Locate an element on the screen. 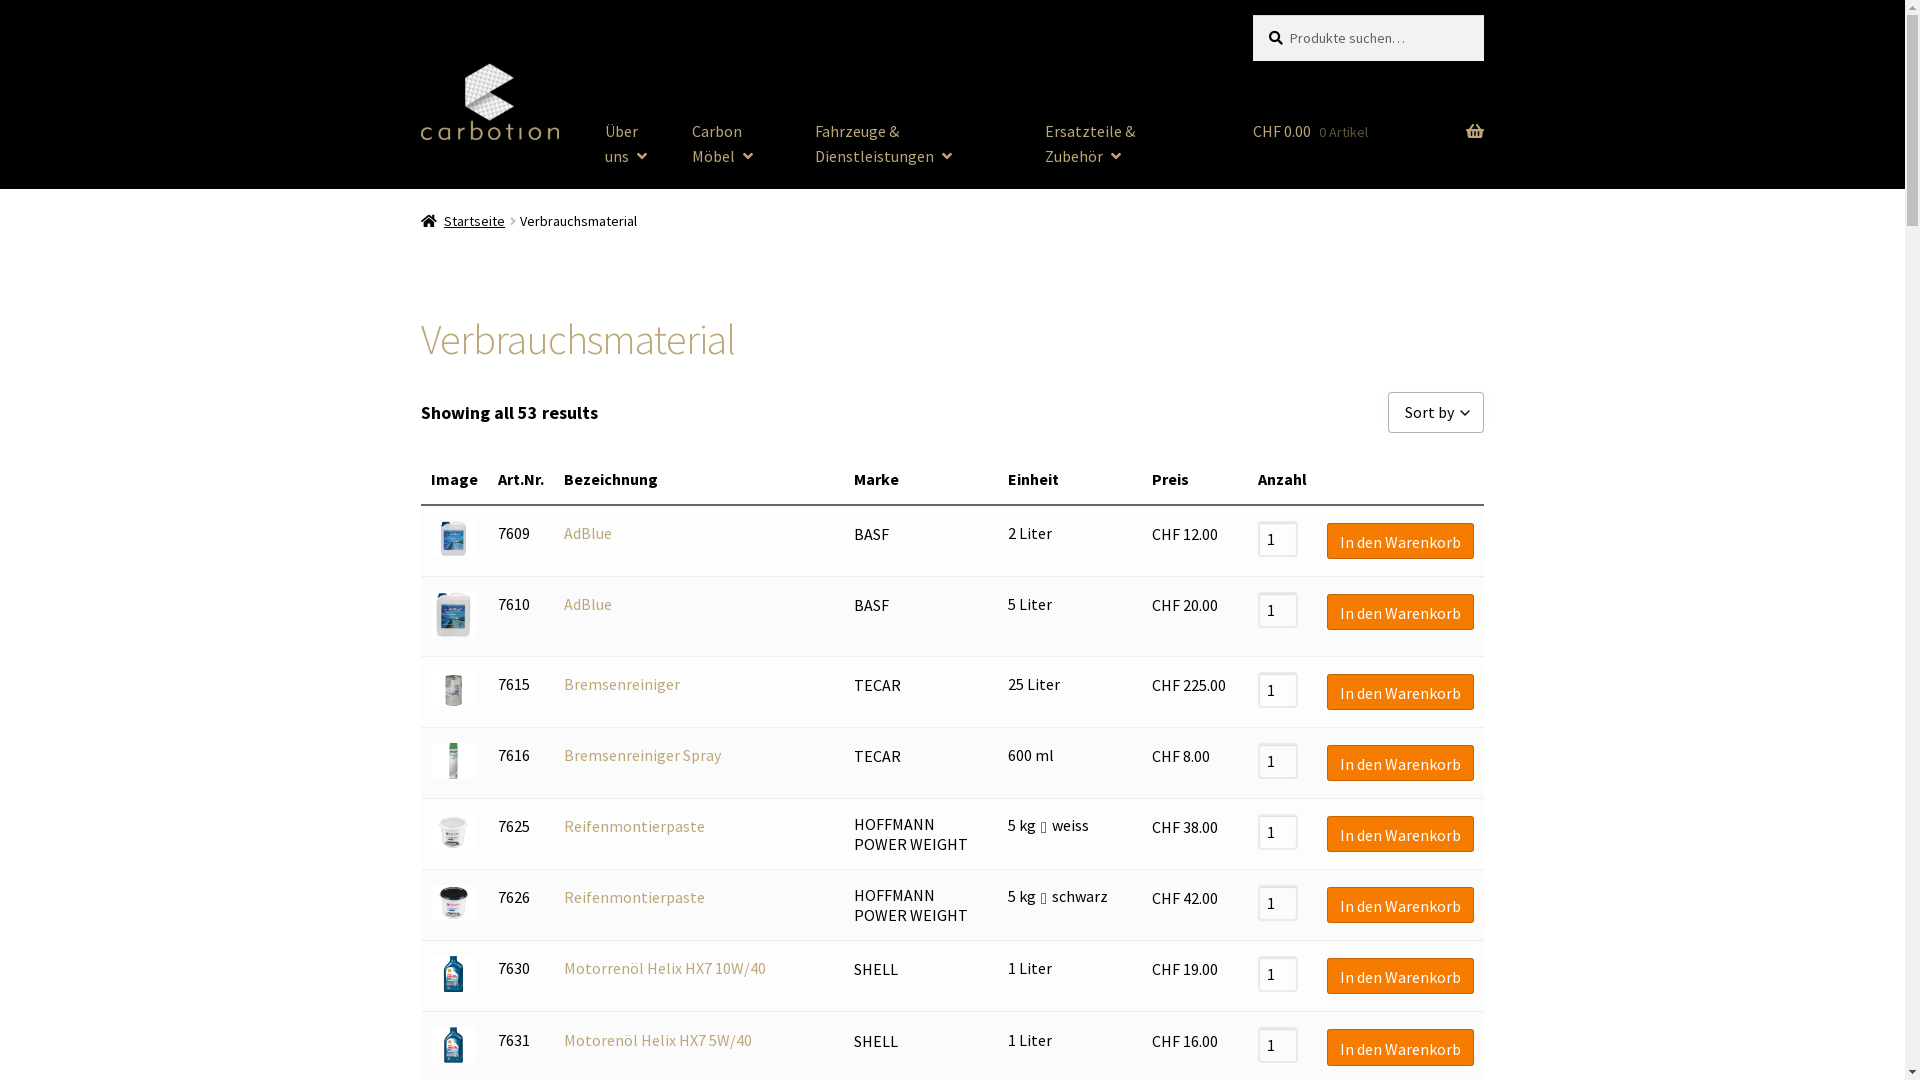 The image size is (1920, 1080). In den Warenkorb is located at coordinates (1400, 834).